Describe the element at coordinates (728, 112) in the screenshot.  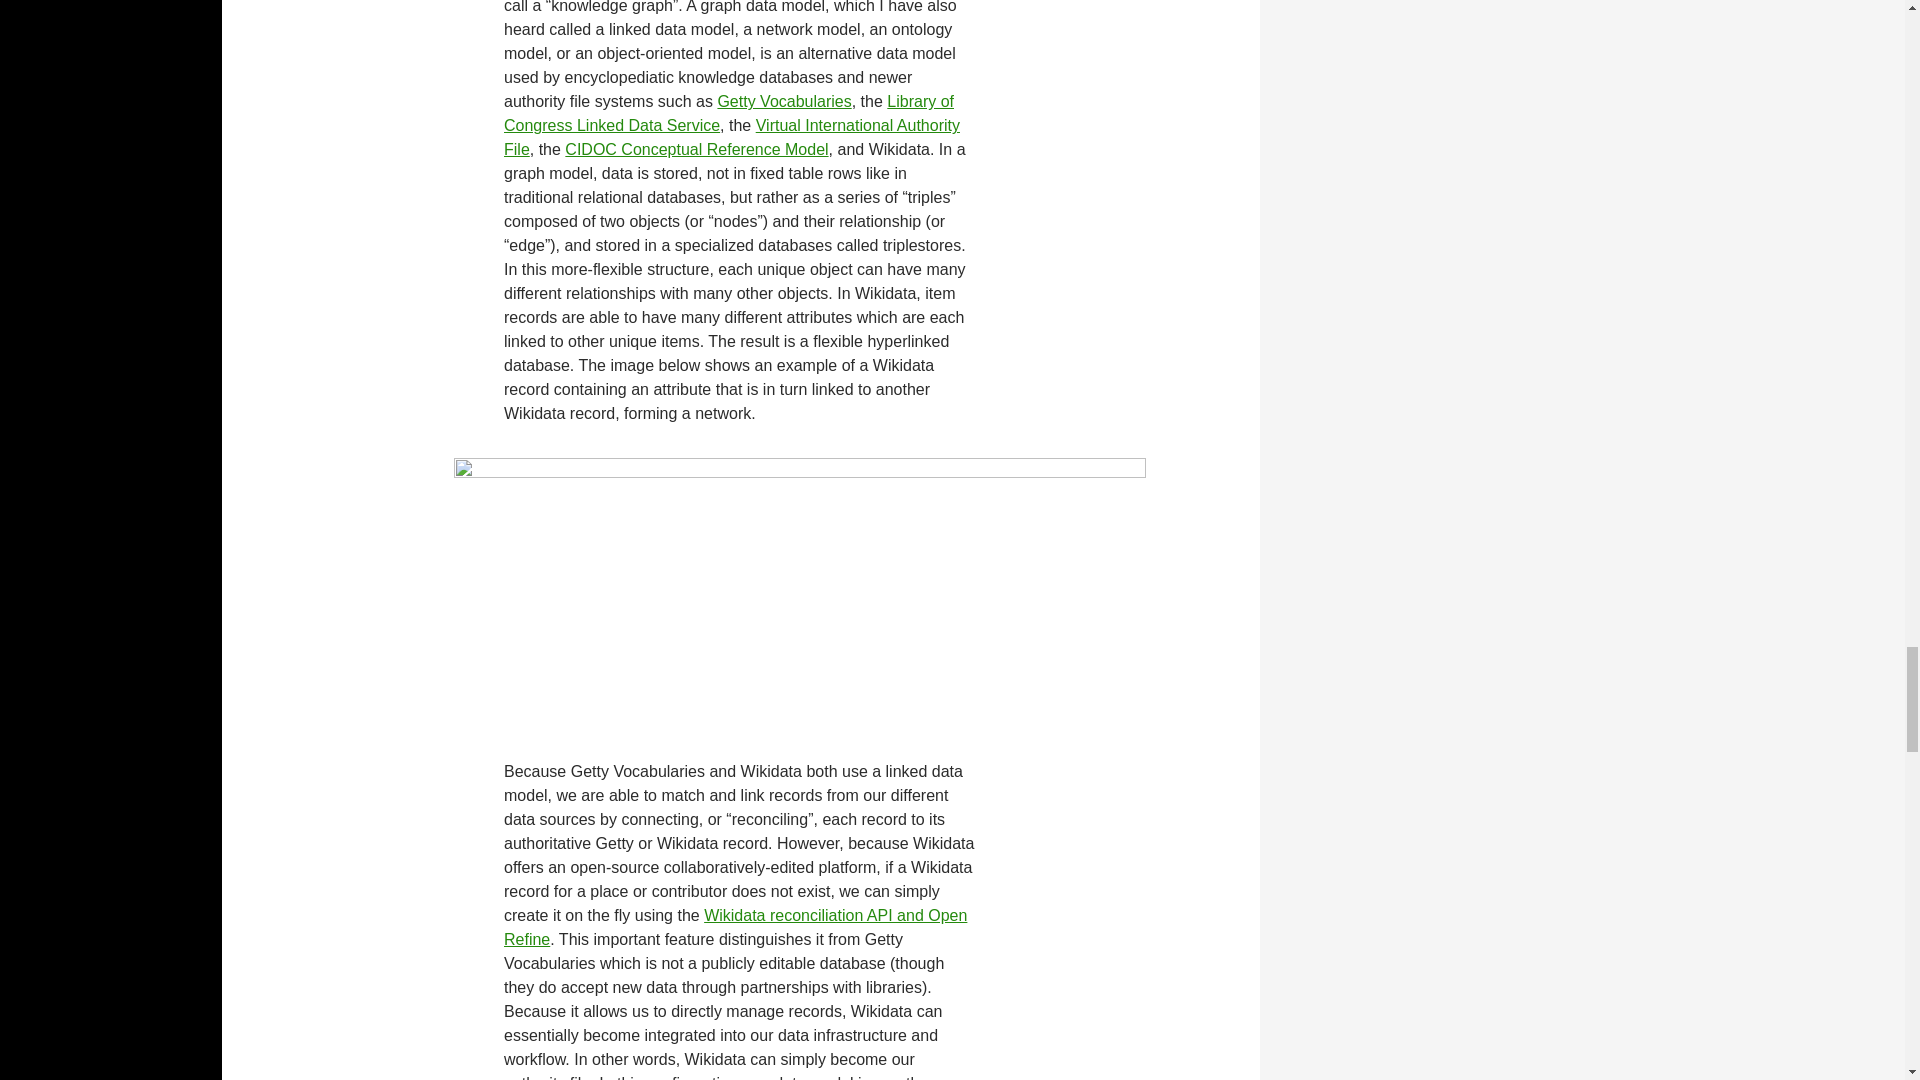
I see `Library of Congress Linked Data Service` at that location.